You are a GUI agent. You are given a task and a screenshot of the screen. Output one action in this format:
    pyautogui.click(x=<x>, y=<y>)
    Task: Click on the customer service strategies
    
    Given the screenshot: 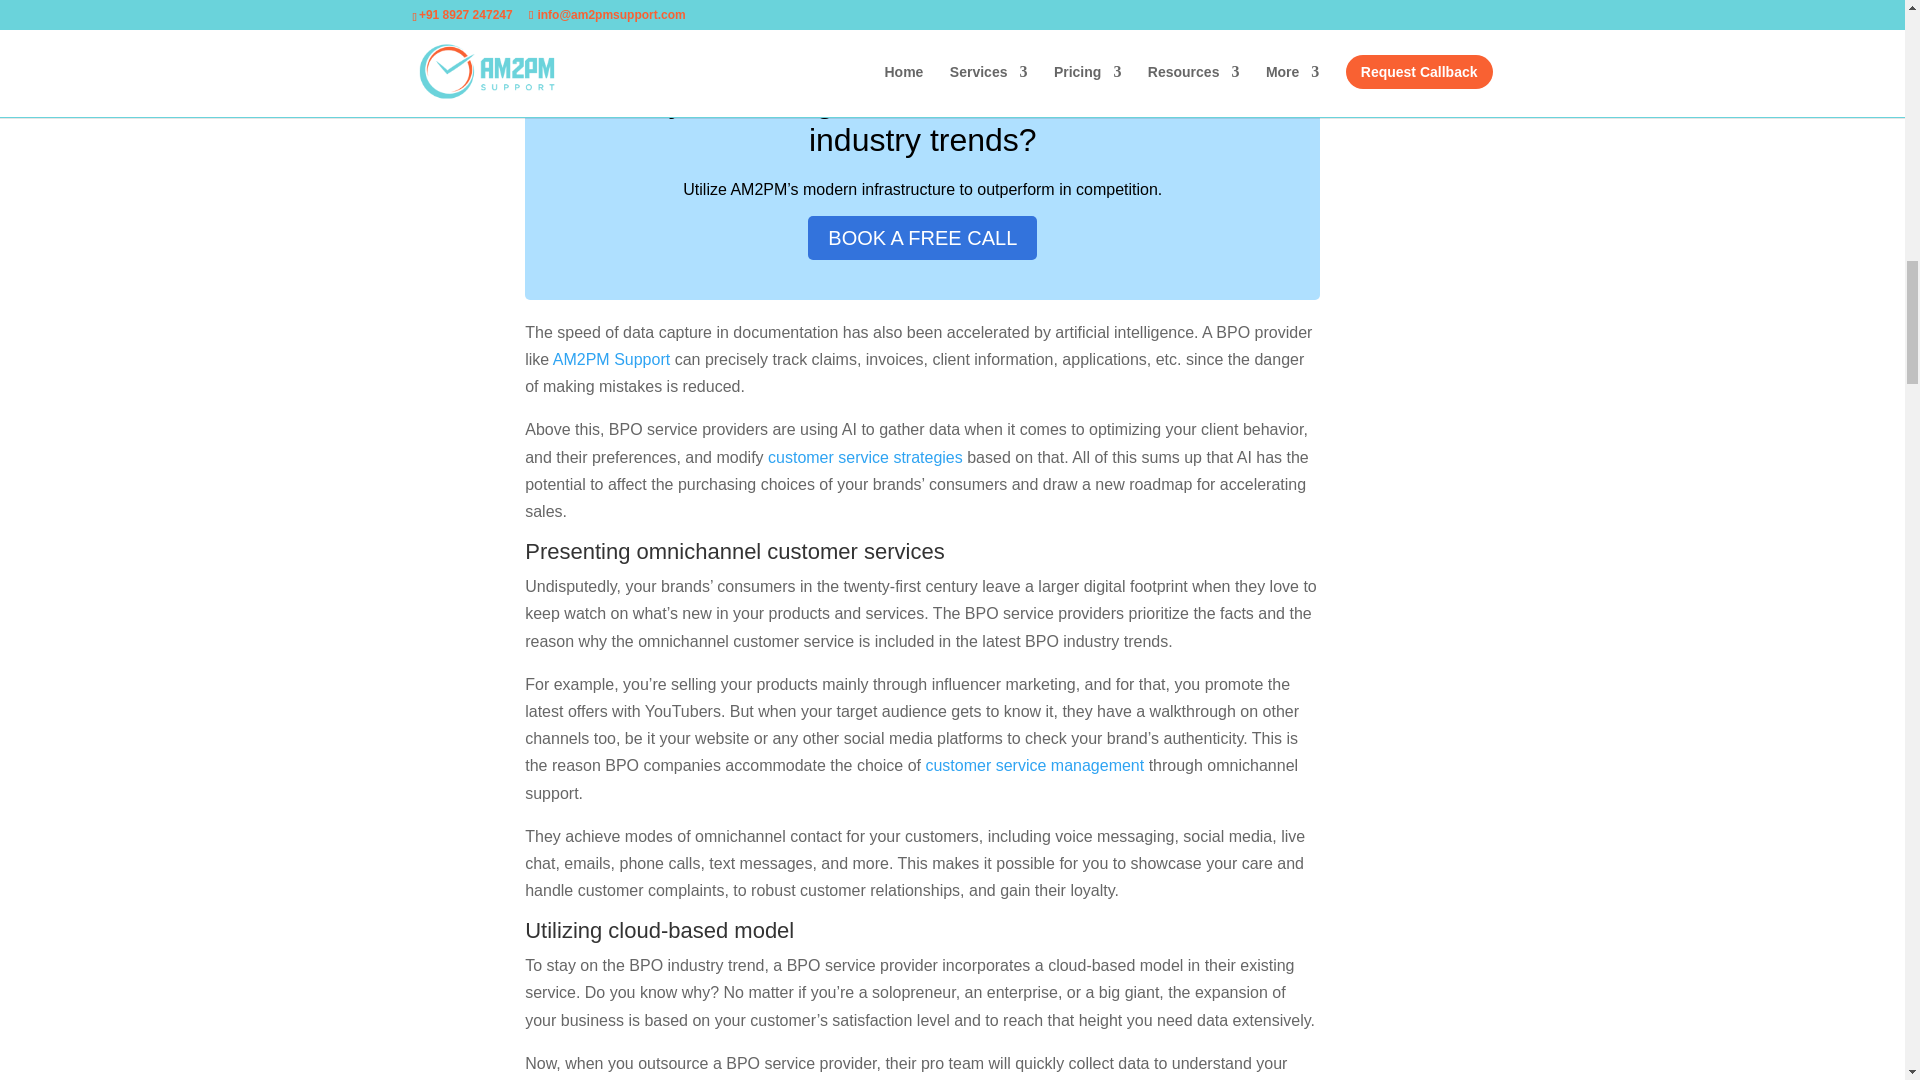 What is the action you would take?
    pyautogui.click(x=866, y=457)
    